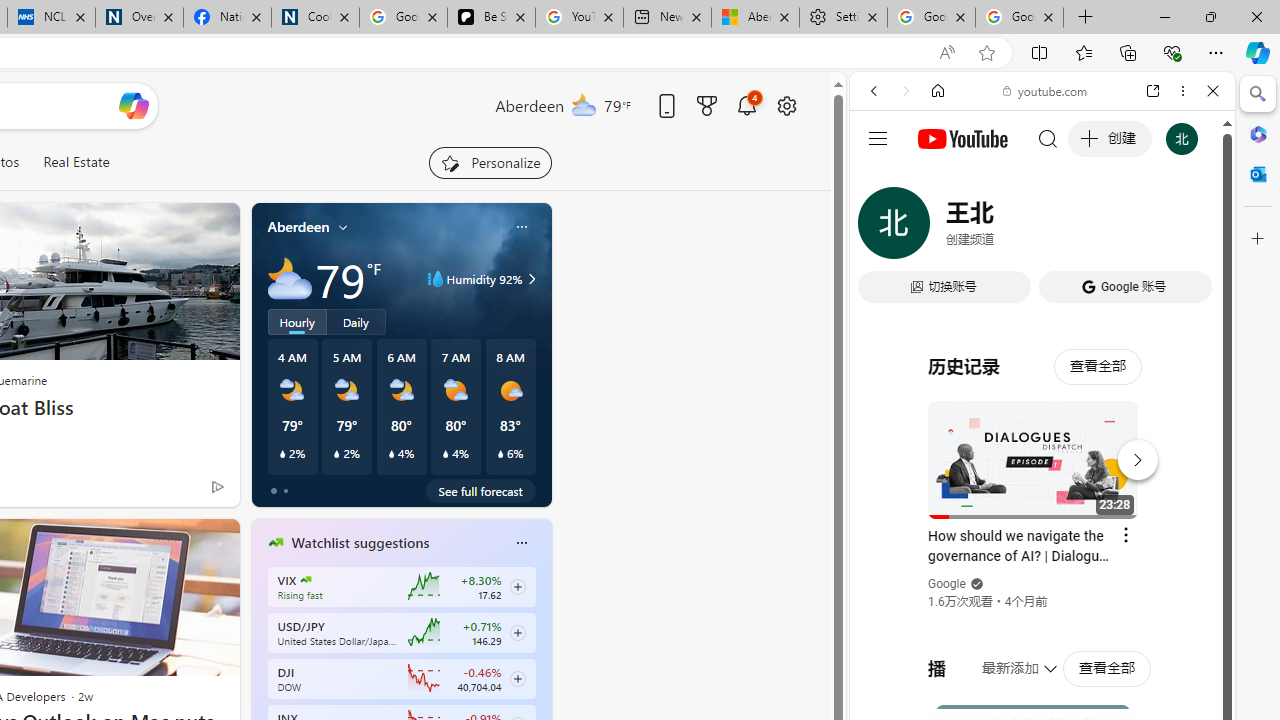  What do you see at coordinates (1042, 446) in the screenshot?
I see `#you` at bounding box center [1042, 446].